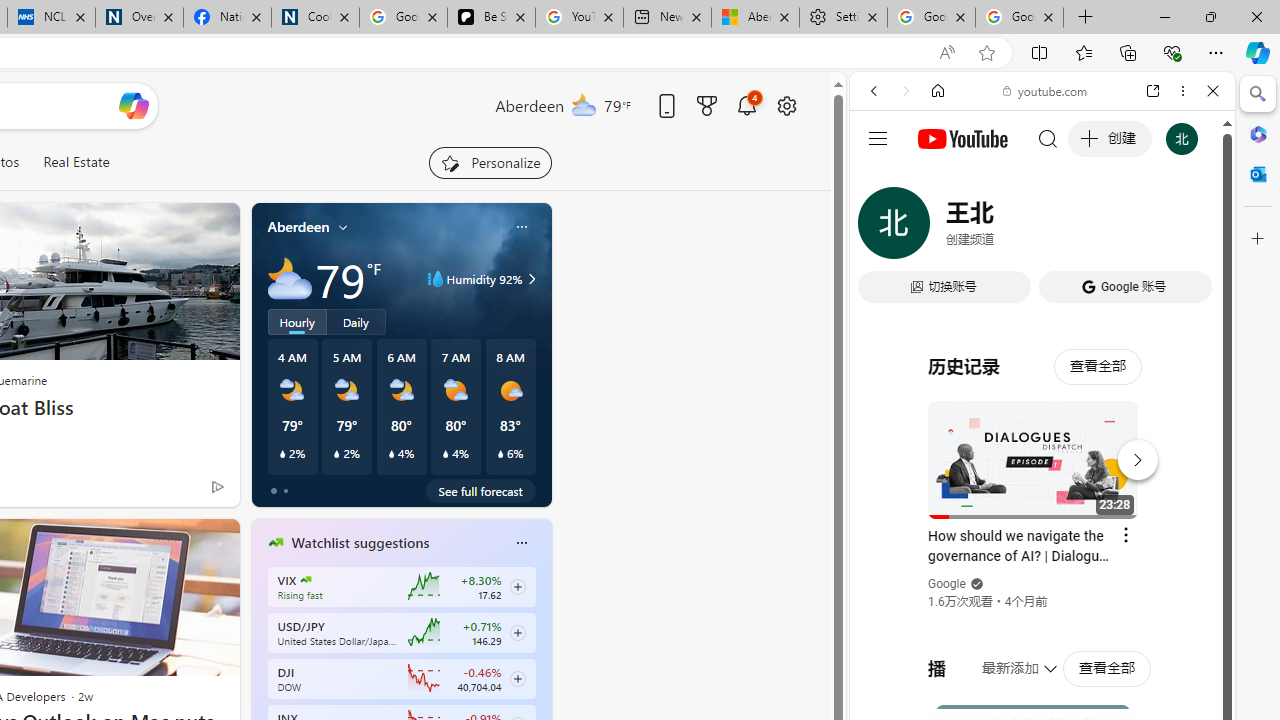  What do you see at coordinates (1042, 446) in the screenshot?
I see `#you` at bounding box center [1042, 446].